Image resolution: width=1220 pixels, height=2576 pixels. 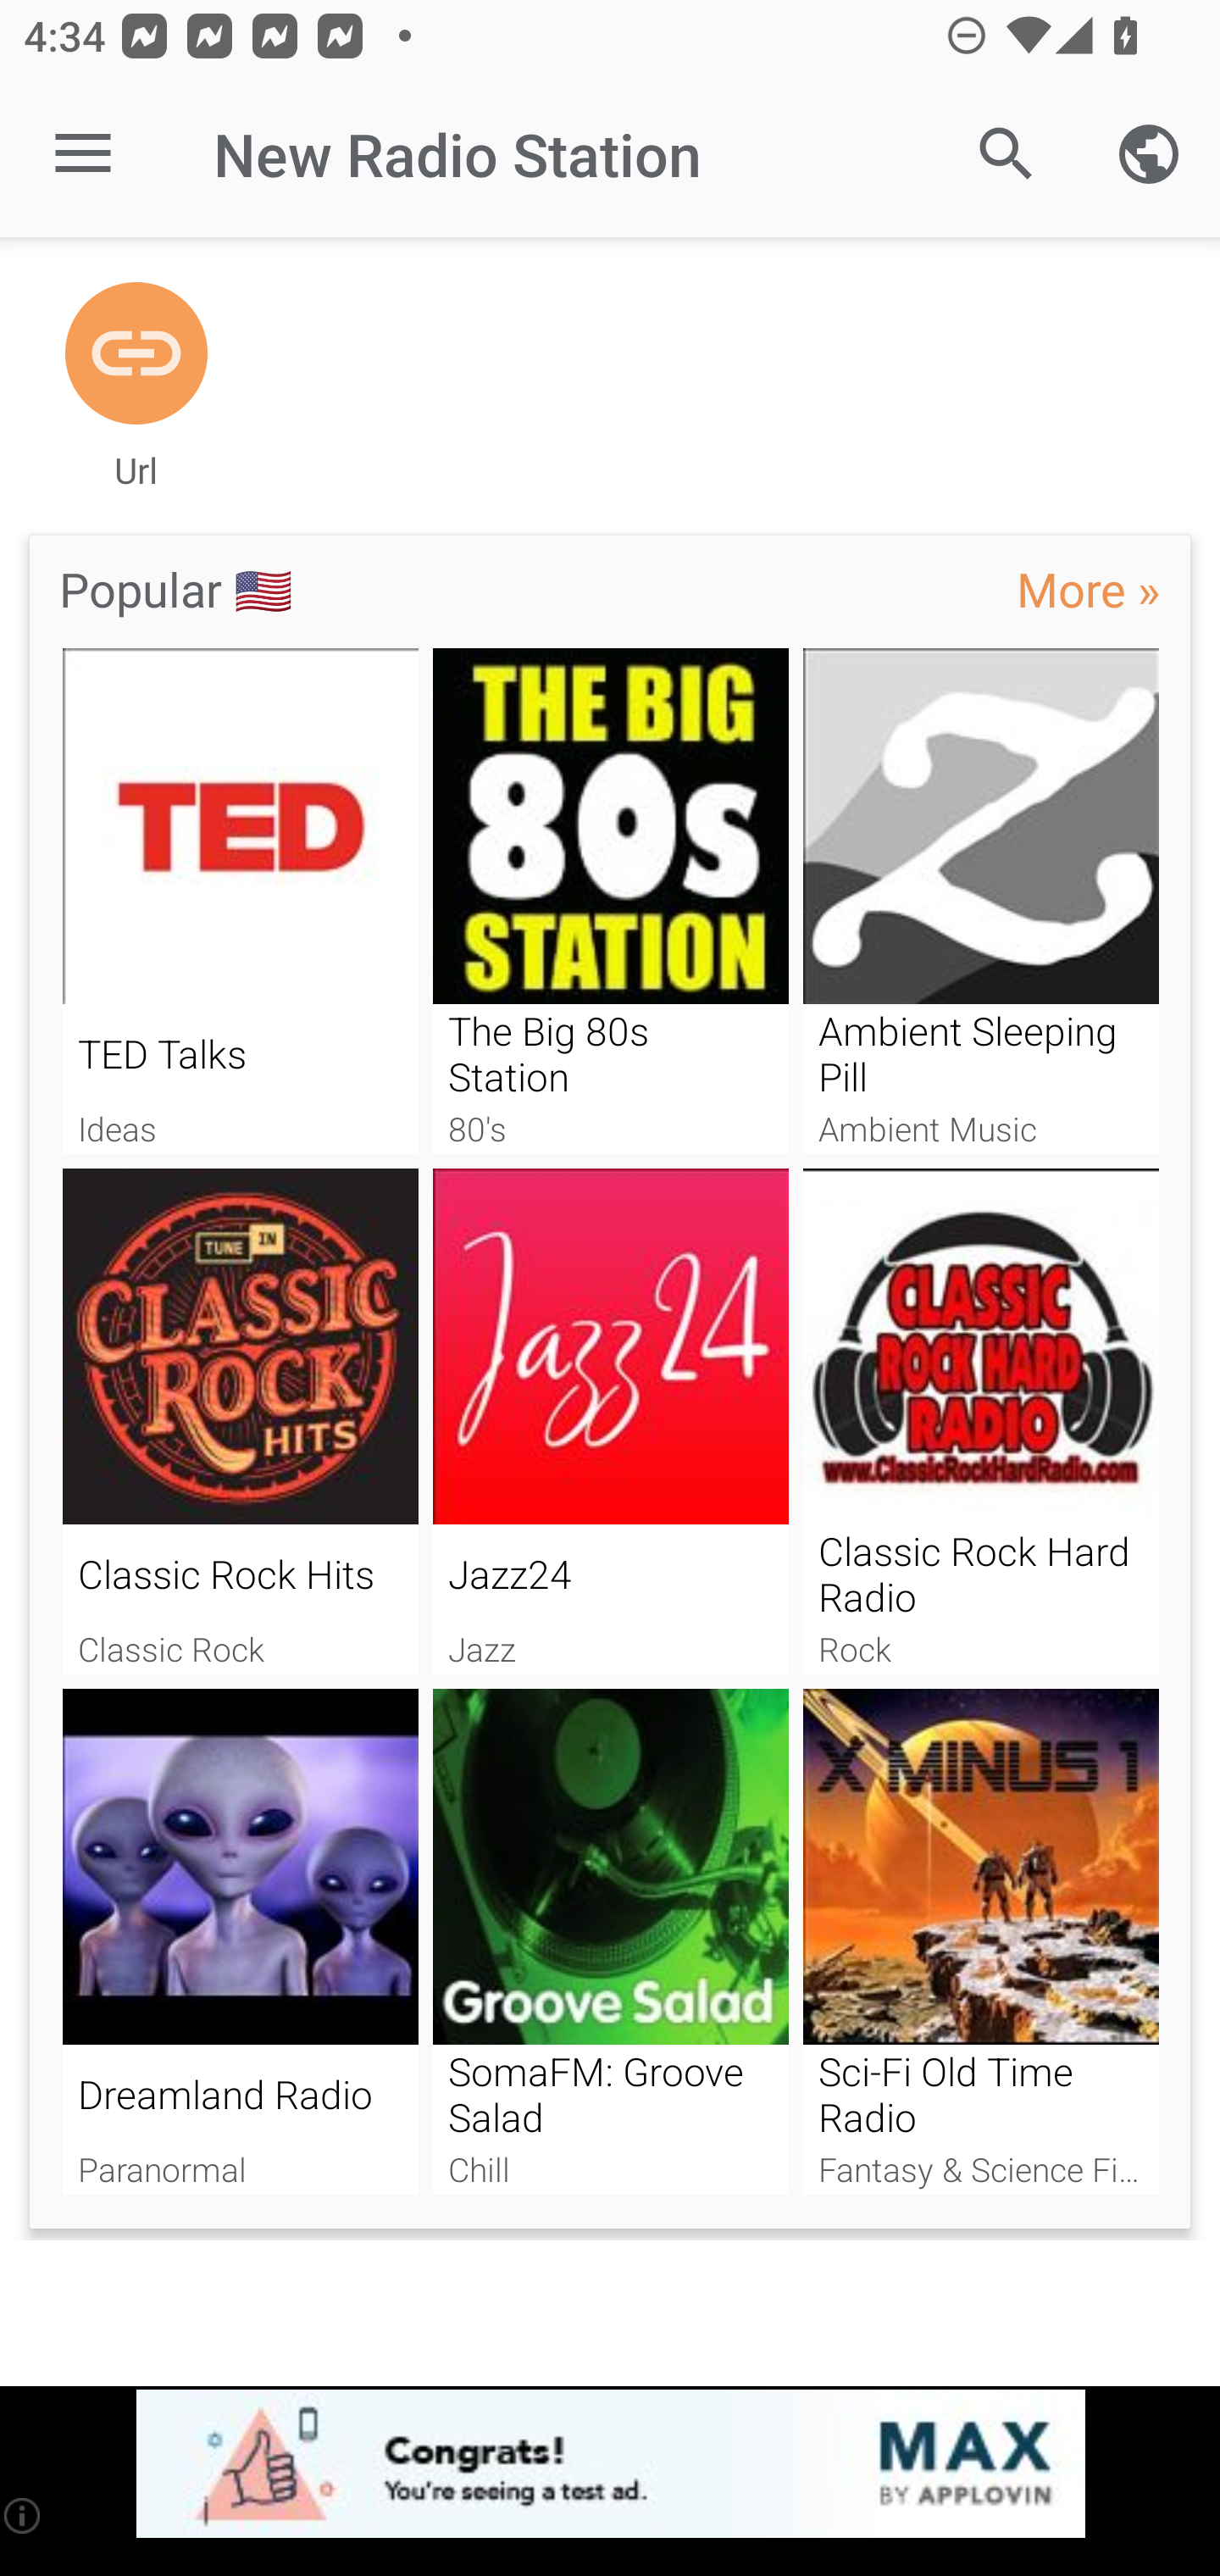 What do you see at coordinates (240, 1942) in the screenshot?
I see `Dreamland Radio Paranormal` at bounding box center [240, 1942].